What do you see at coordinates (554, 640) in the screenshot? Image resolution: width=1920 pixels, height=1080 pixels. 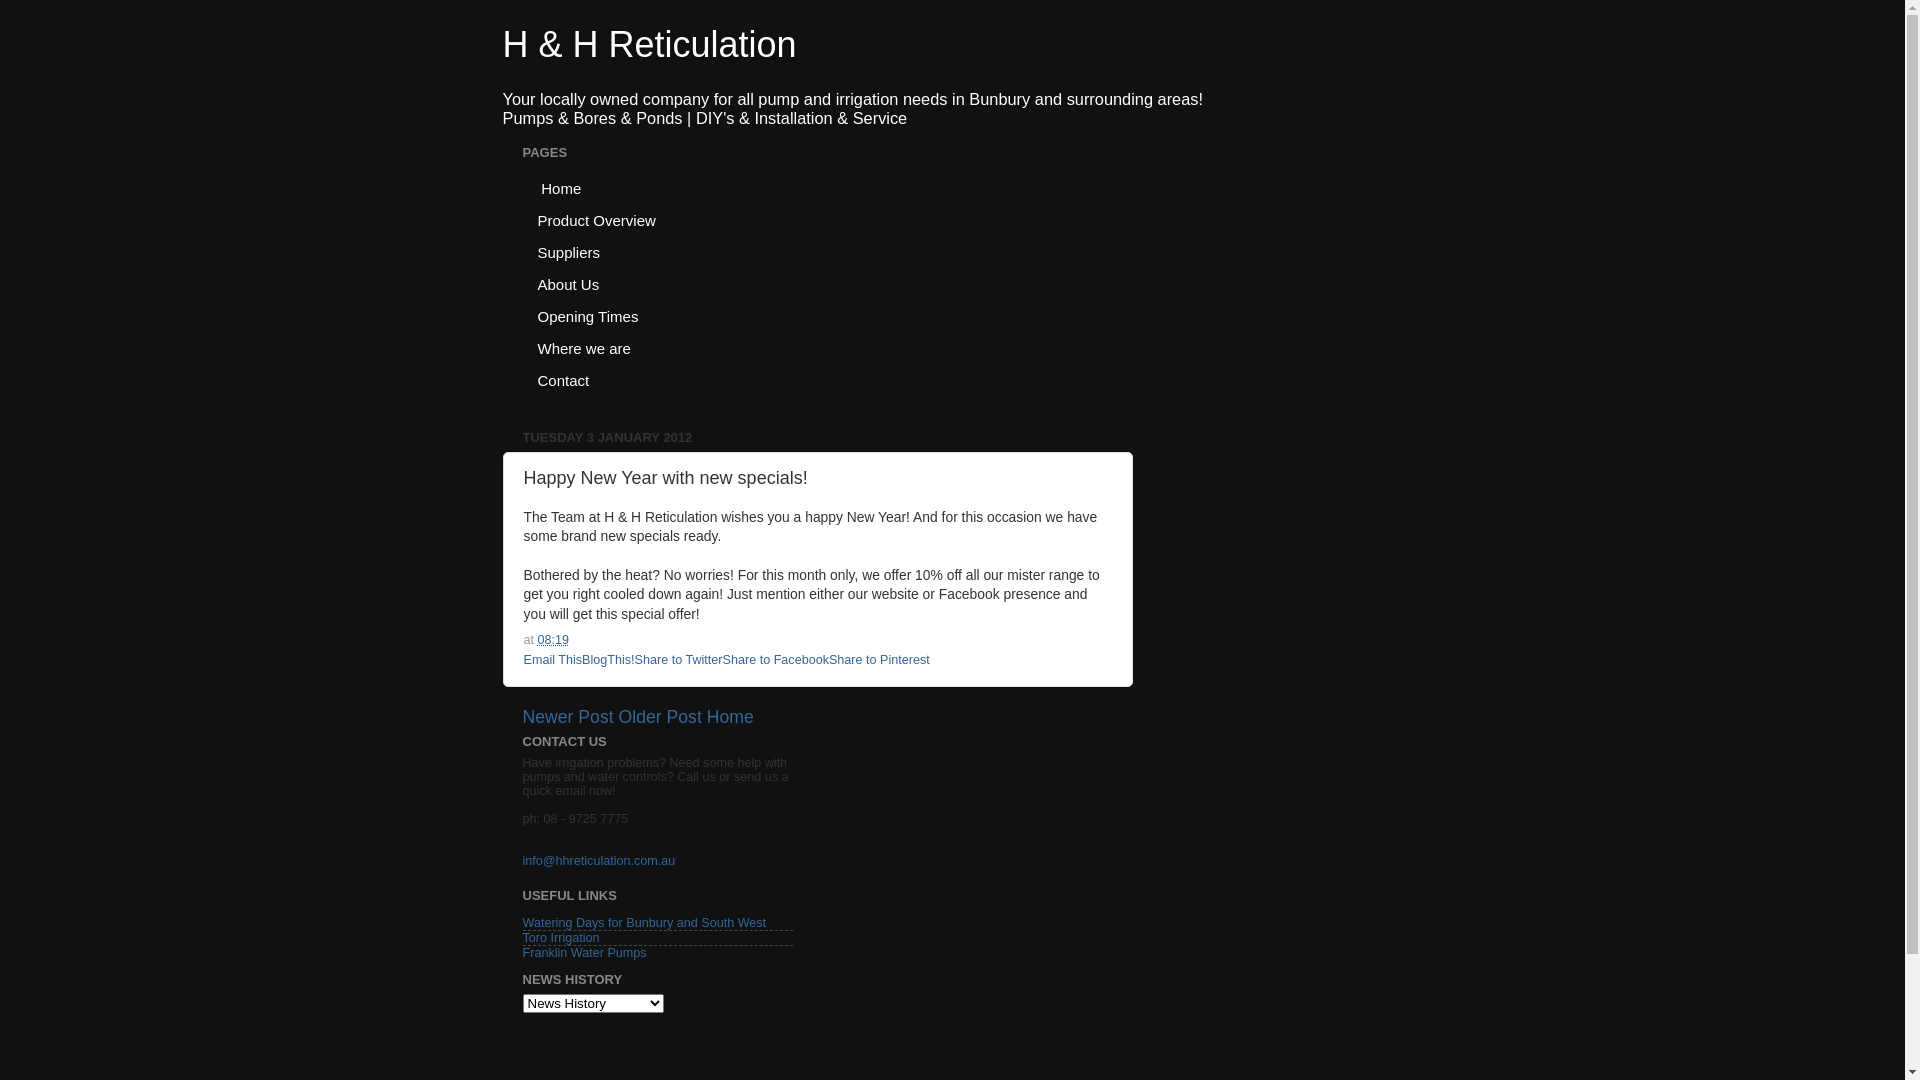 I see `08:19` at bounding box center [554, 640].